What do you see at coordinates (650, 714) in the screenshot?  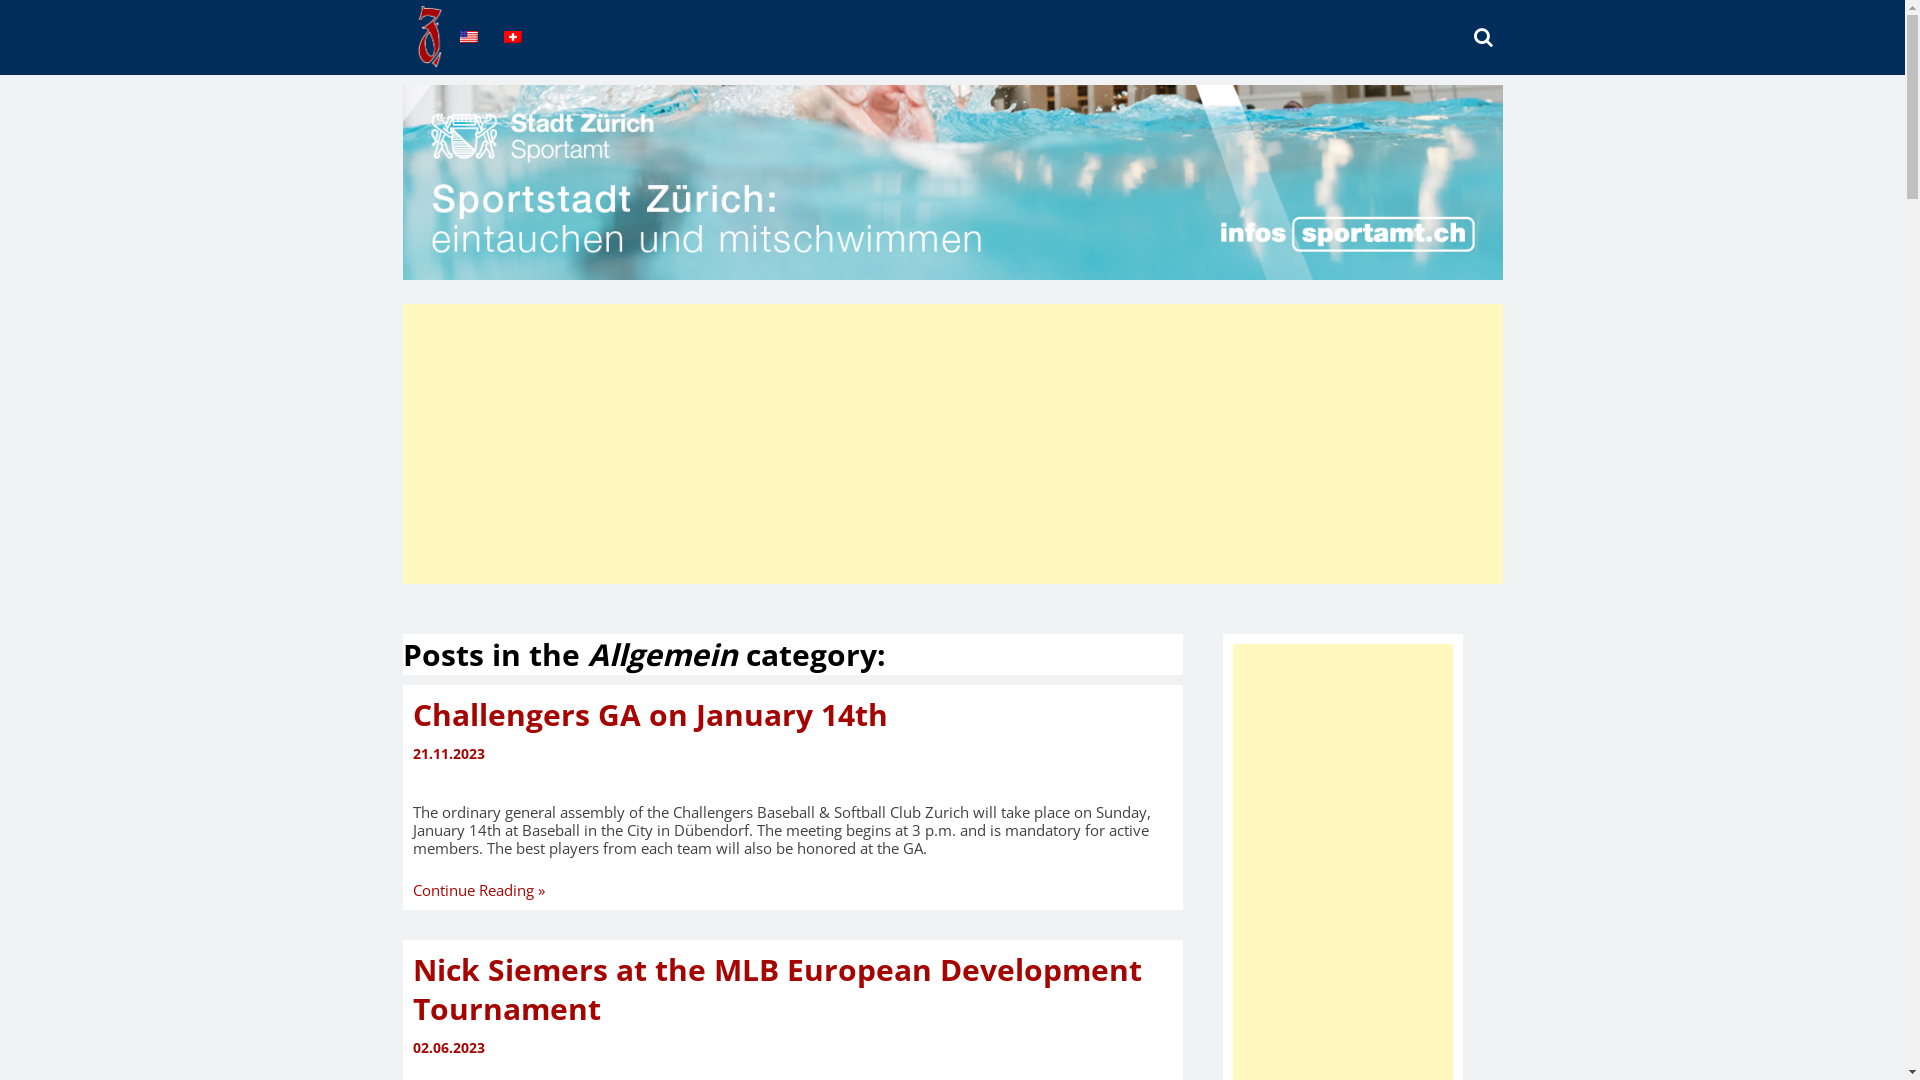 I see `Challengers GA on January 14th` at bounding box center [650, 714].